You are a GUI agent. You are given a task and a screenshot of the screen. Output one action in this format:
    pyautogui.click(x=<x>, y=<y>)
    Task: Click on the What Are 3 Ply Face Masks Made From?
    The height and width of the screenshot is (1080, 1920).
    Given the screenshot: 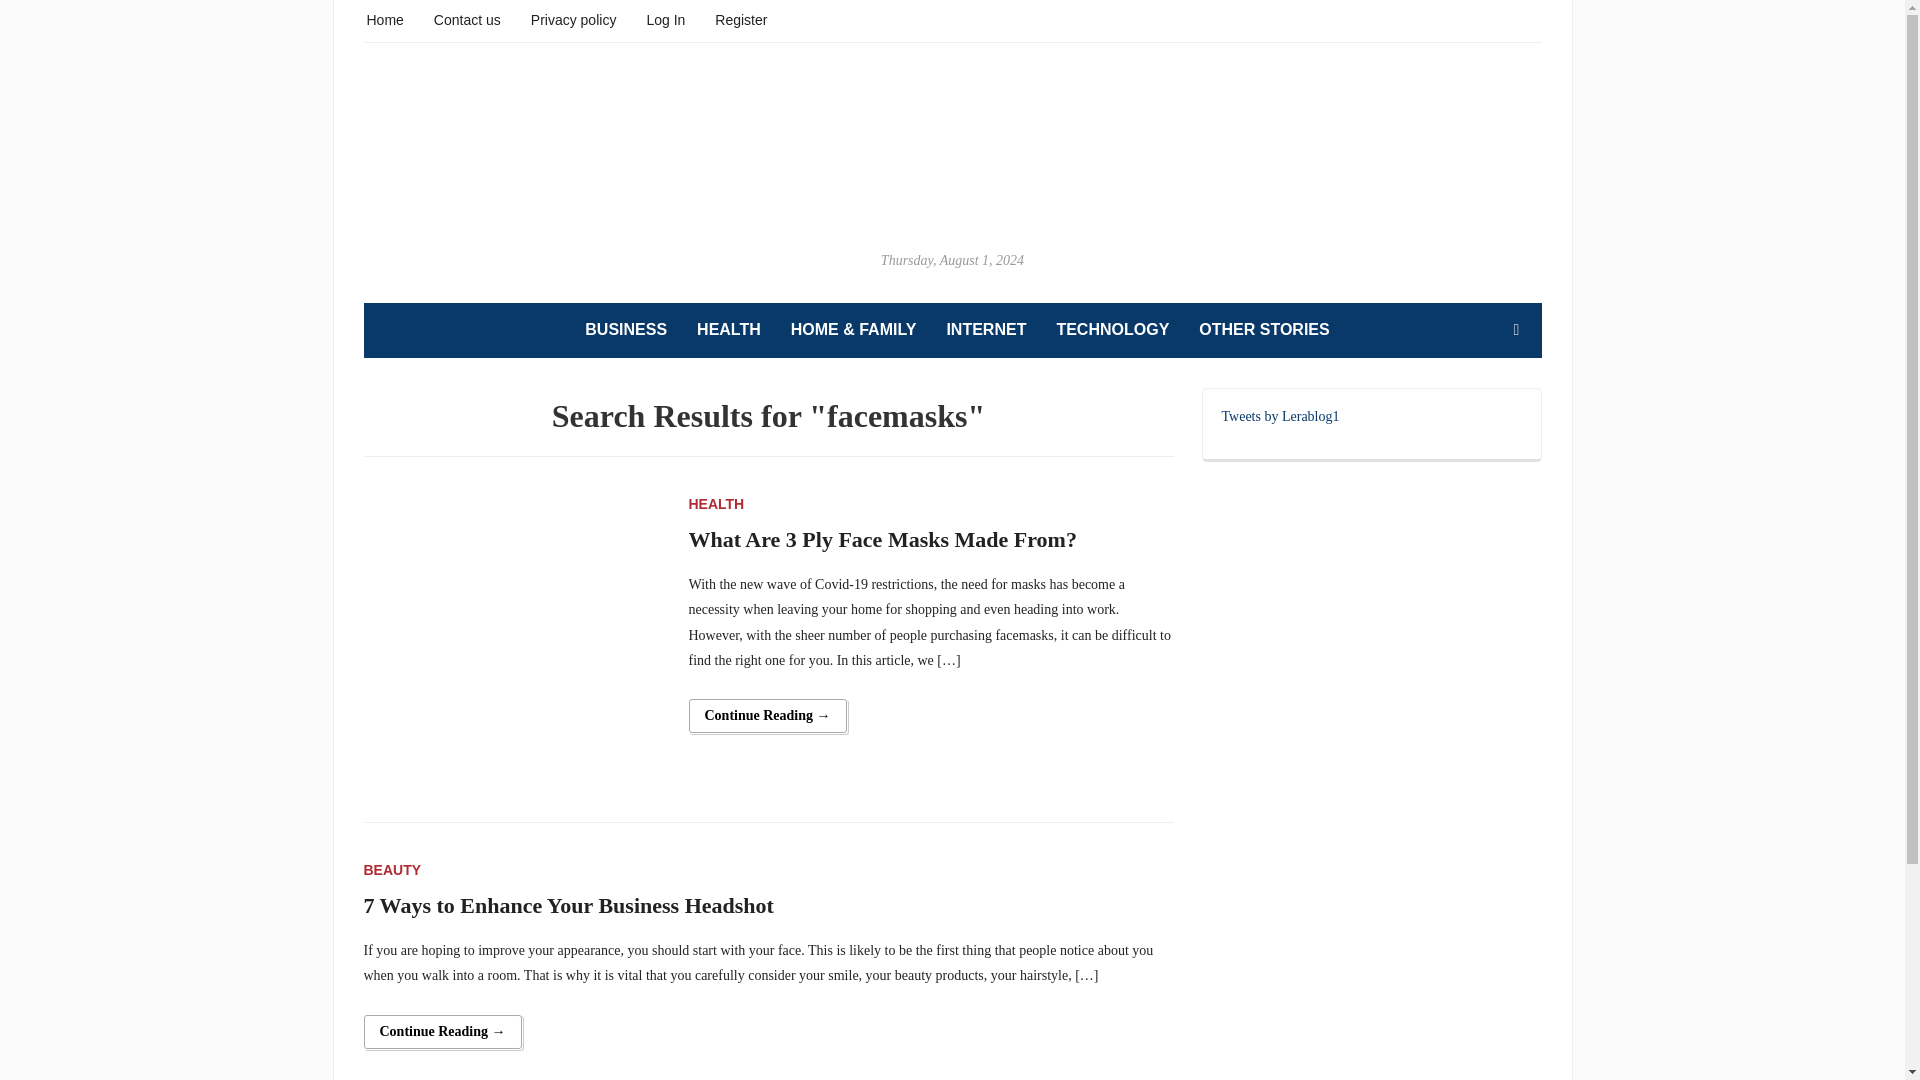 What is the action you would take?
    pyautogui.click(x=514, y=640)
    